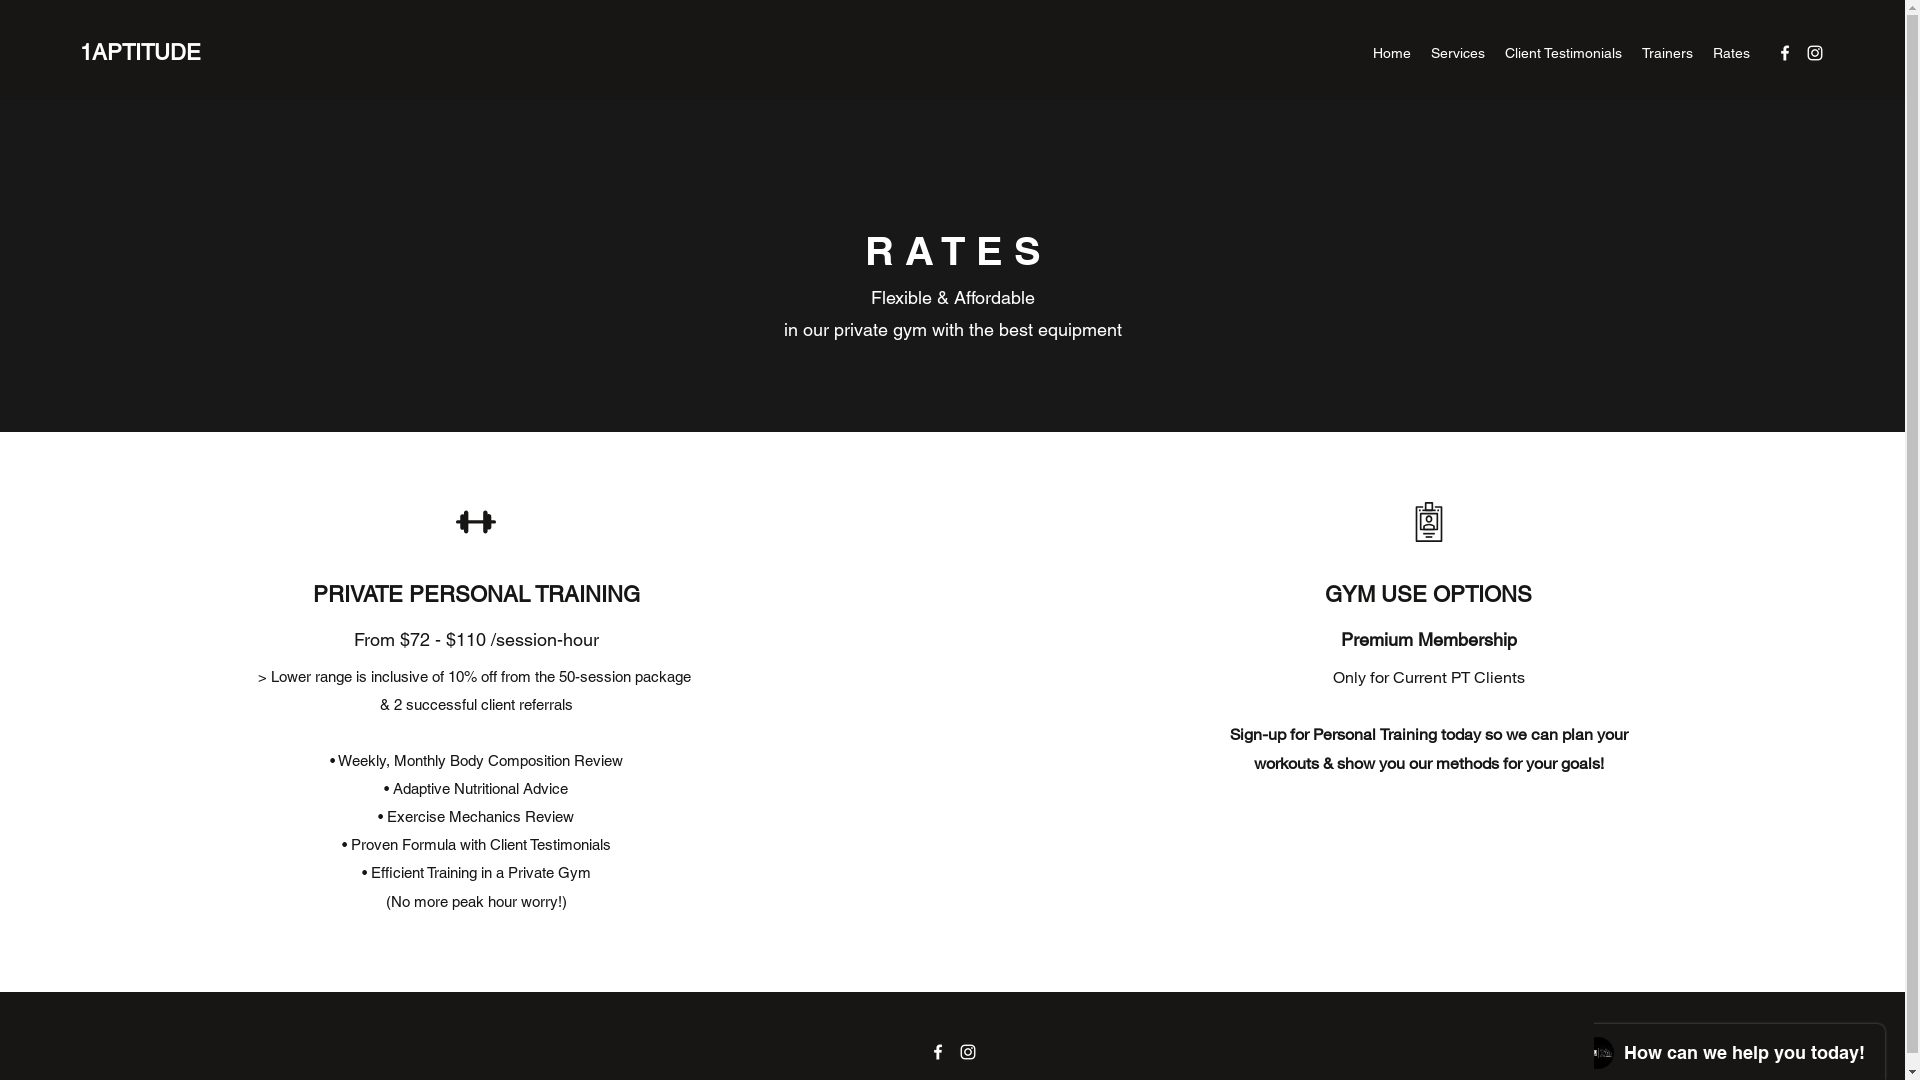 This screenshot has width=1920, height=1080. Describe the element at coordinates (1732, 53) in the screenshot. I see `Rates` at that location.